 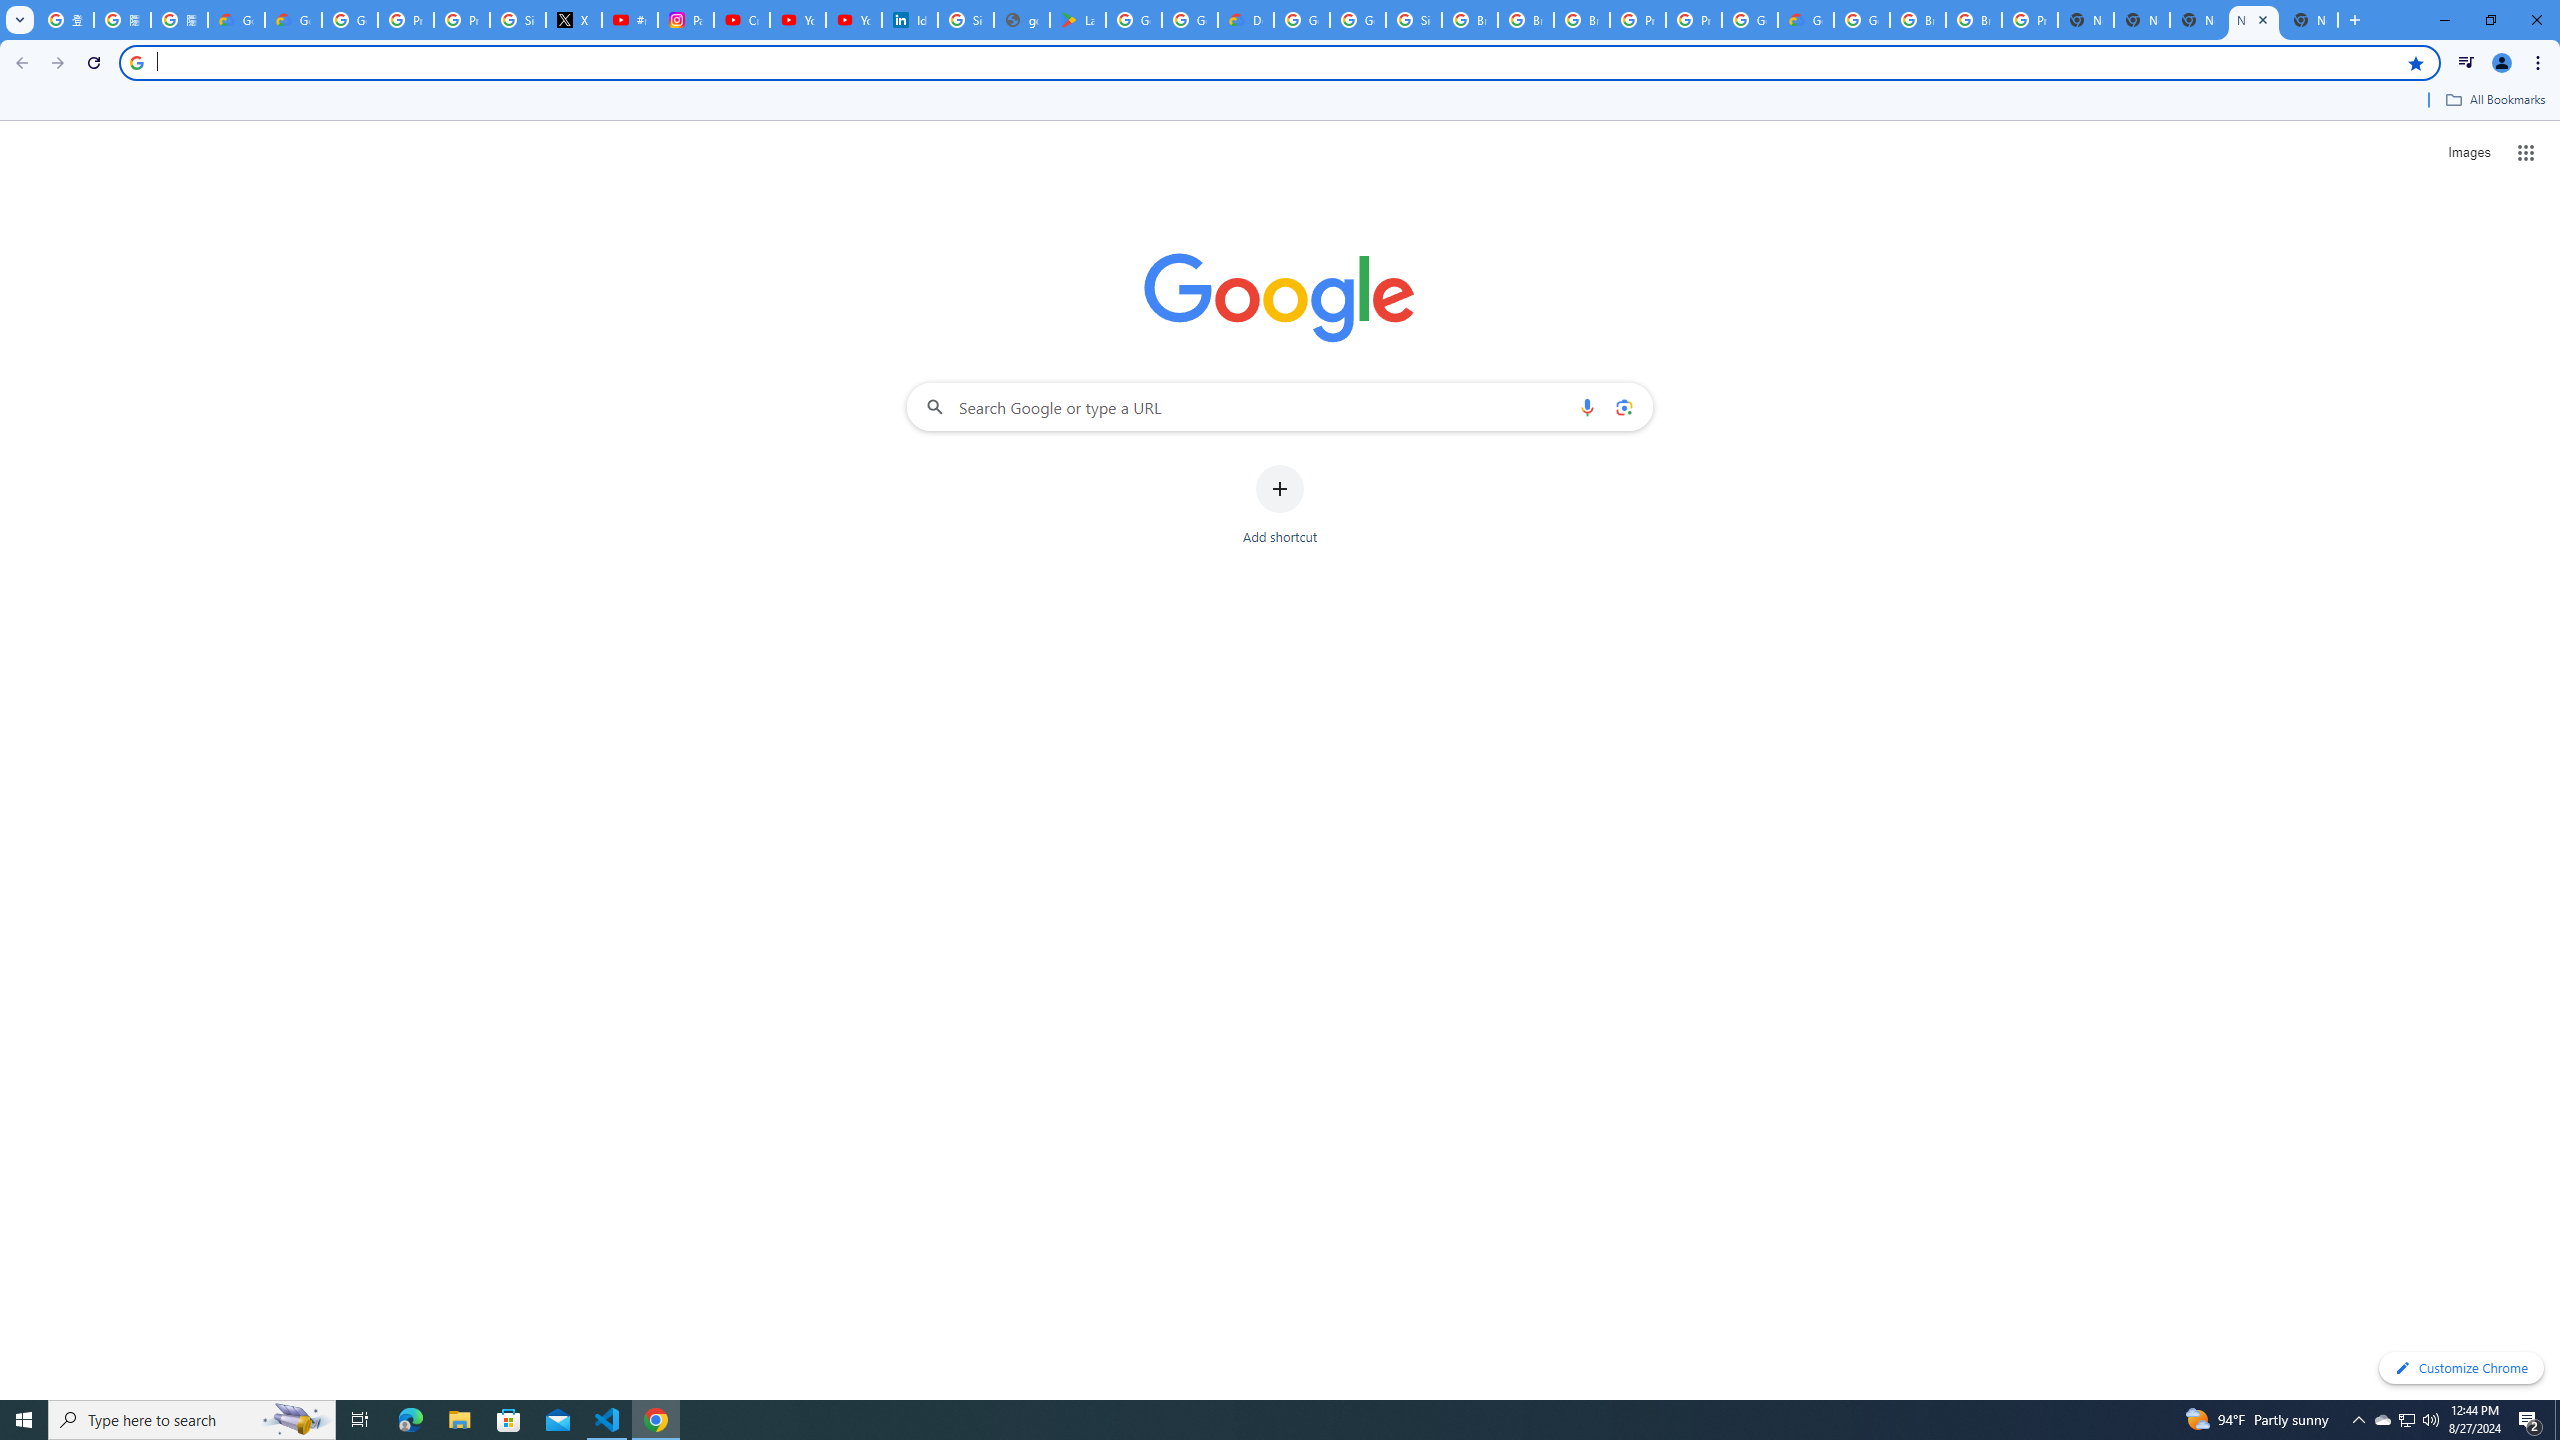 I want to click on Privacy Help Center - Policies Help, so click(x=462, y=20).